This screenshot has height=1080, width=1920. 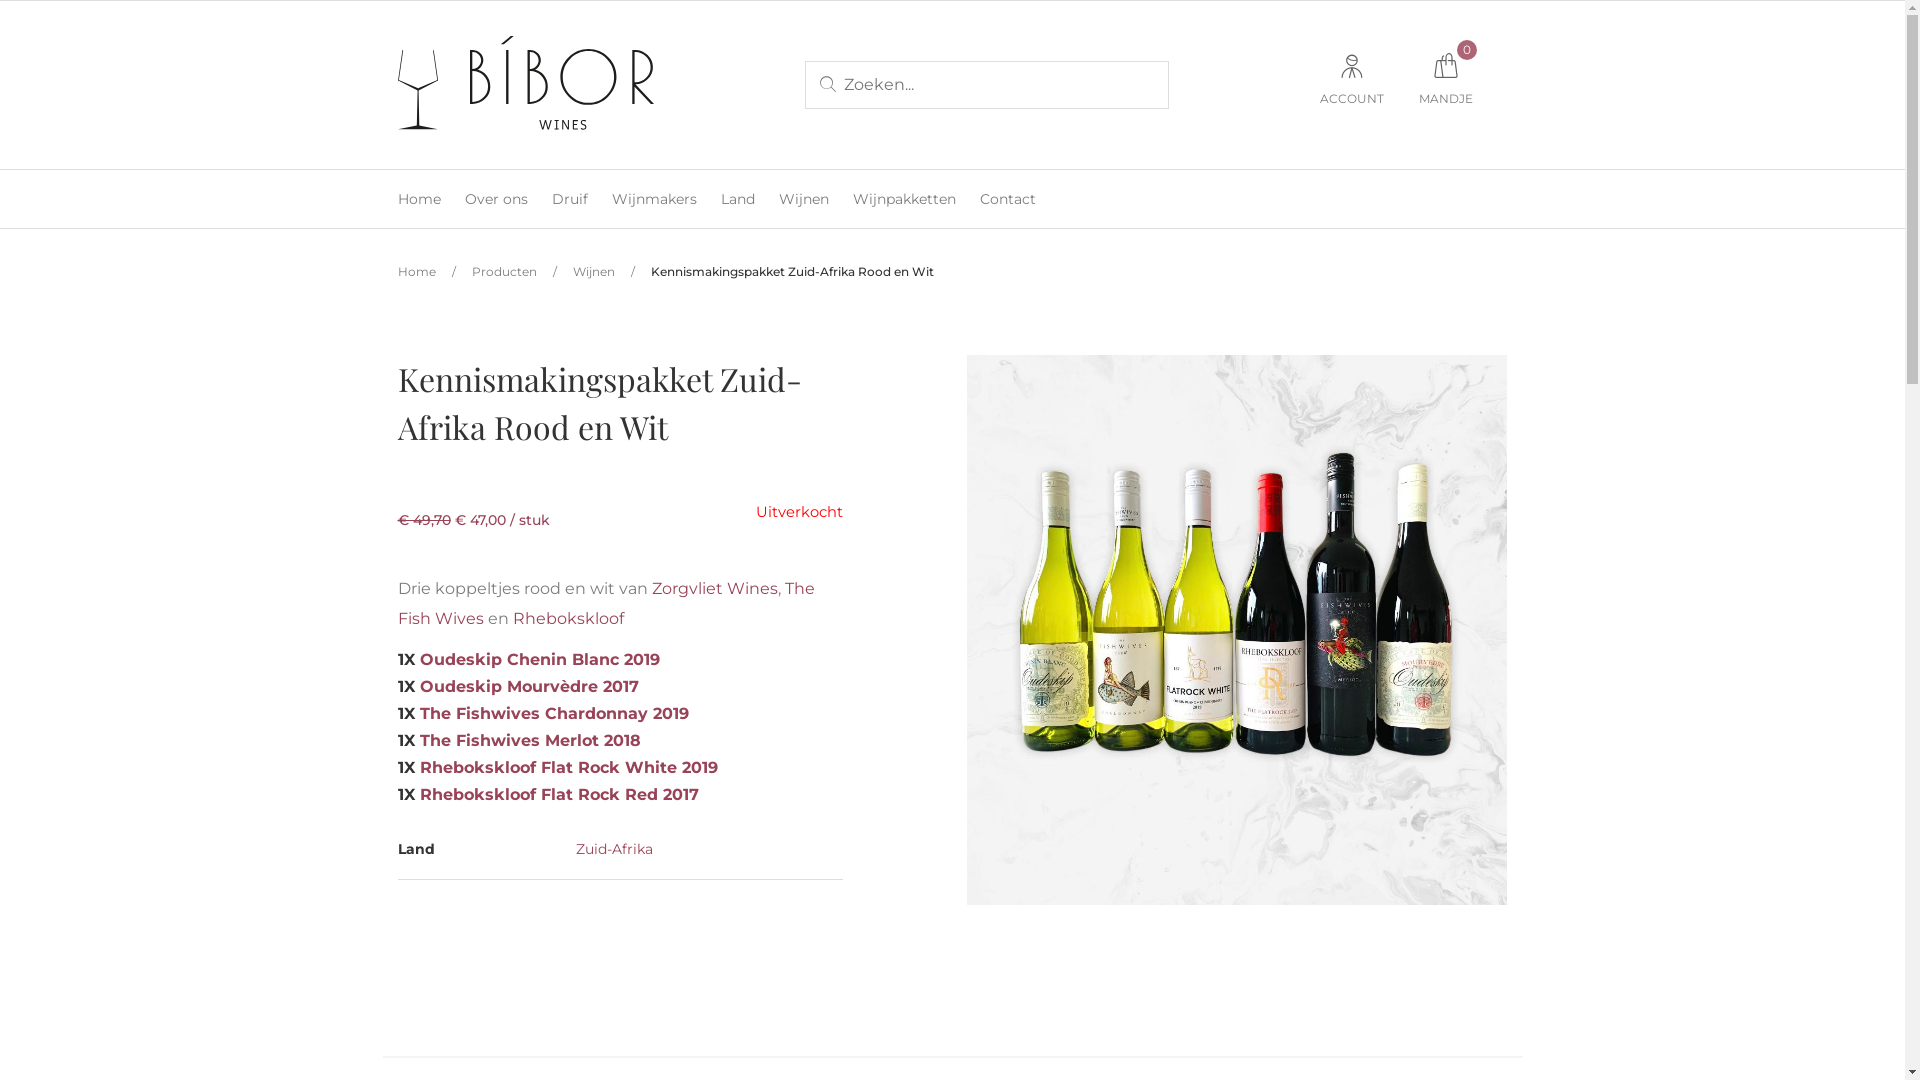 What do you see at coordinates (504, 272) in the screenshot?
I see `Producten` at bounding box center [504, 272].